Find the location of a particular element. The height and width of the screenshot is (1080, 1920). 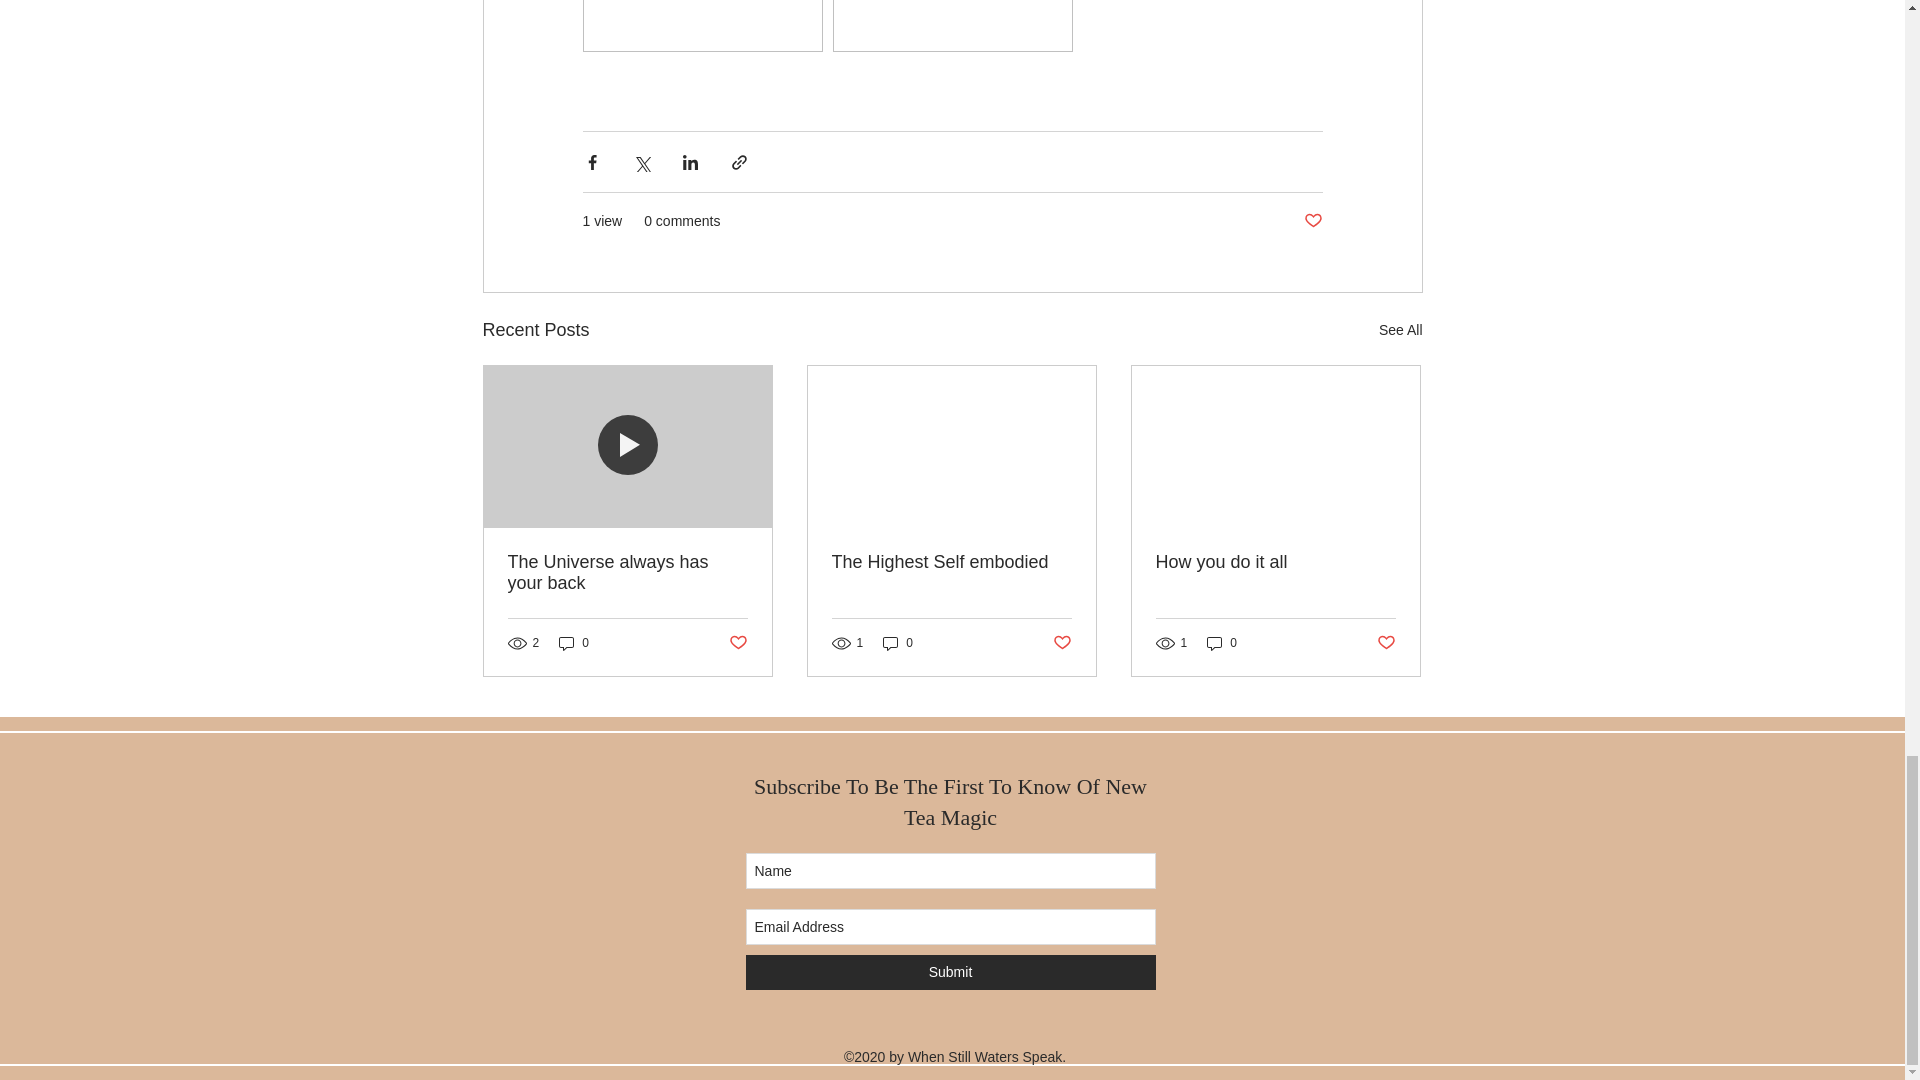

The Highest Self embodied is located at coordinates (951, 562).